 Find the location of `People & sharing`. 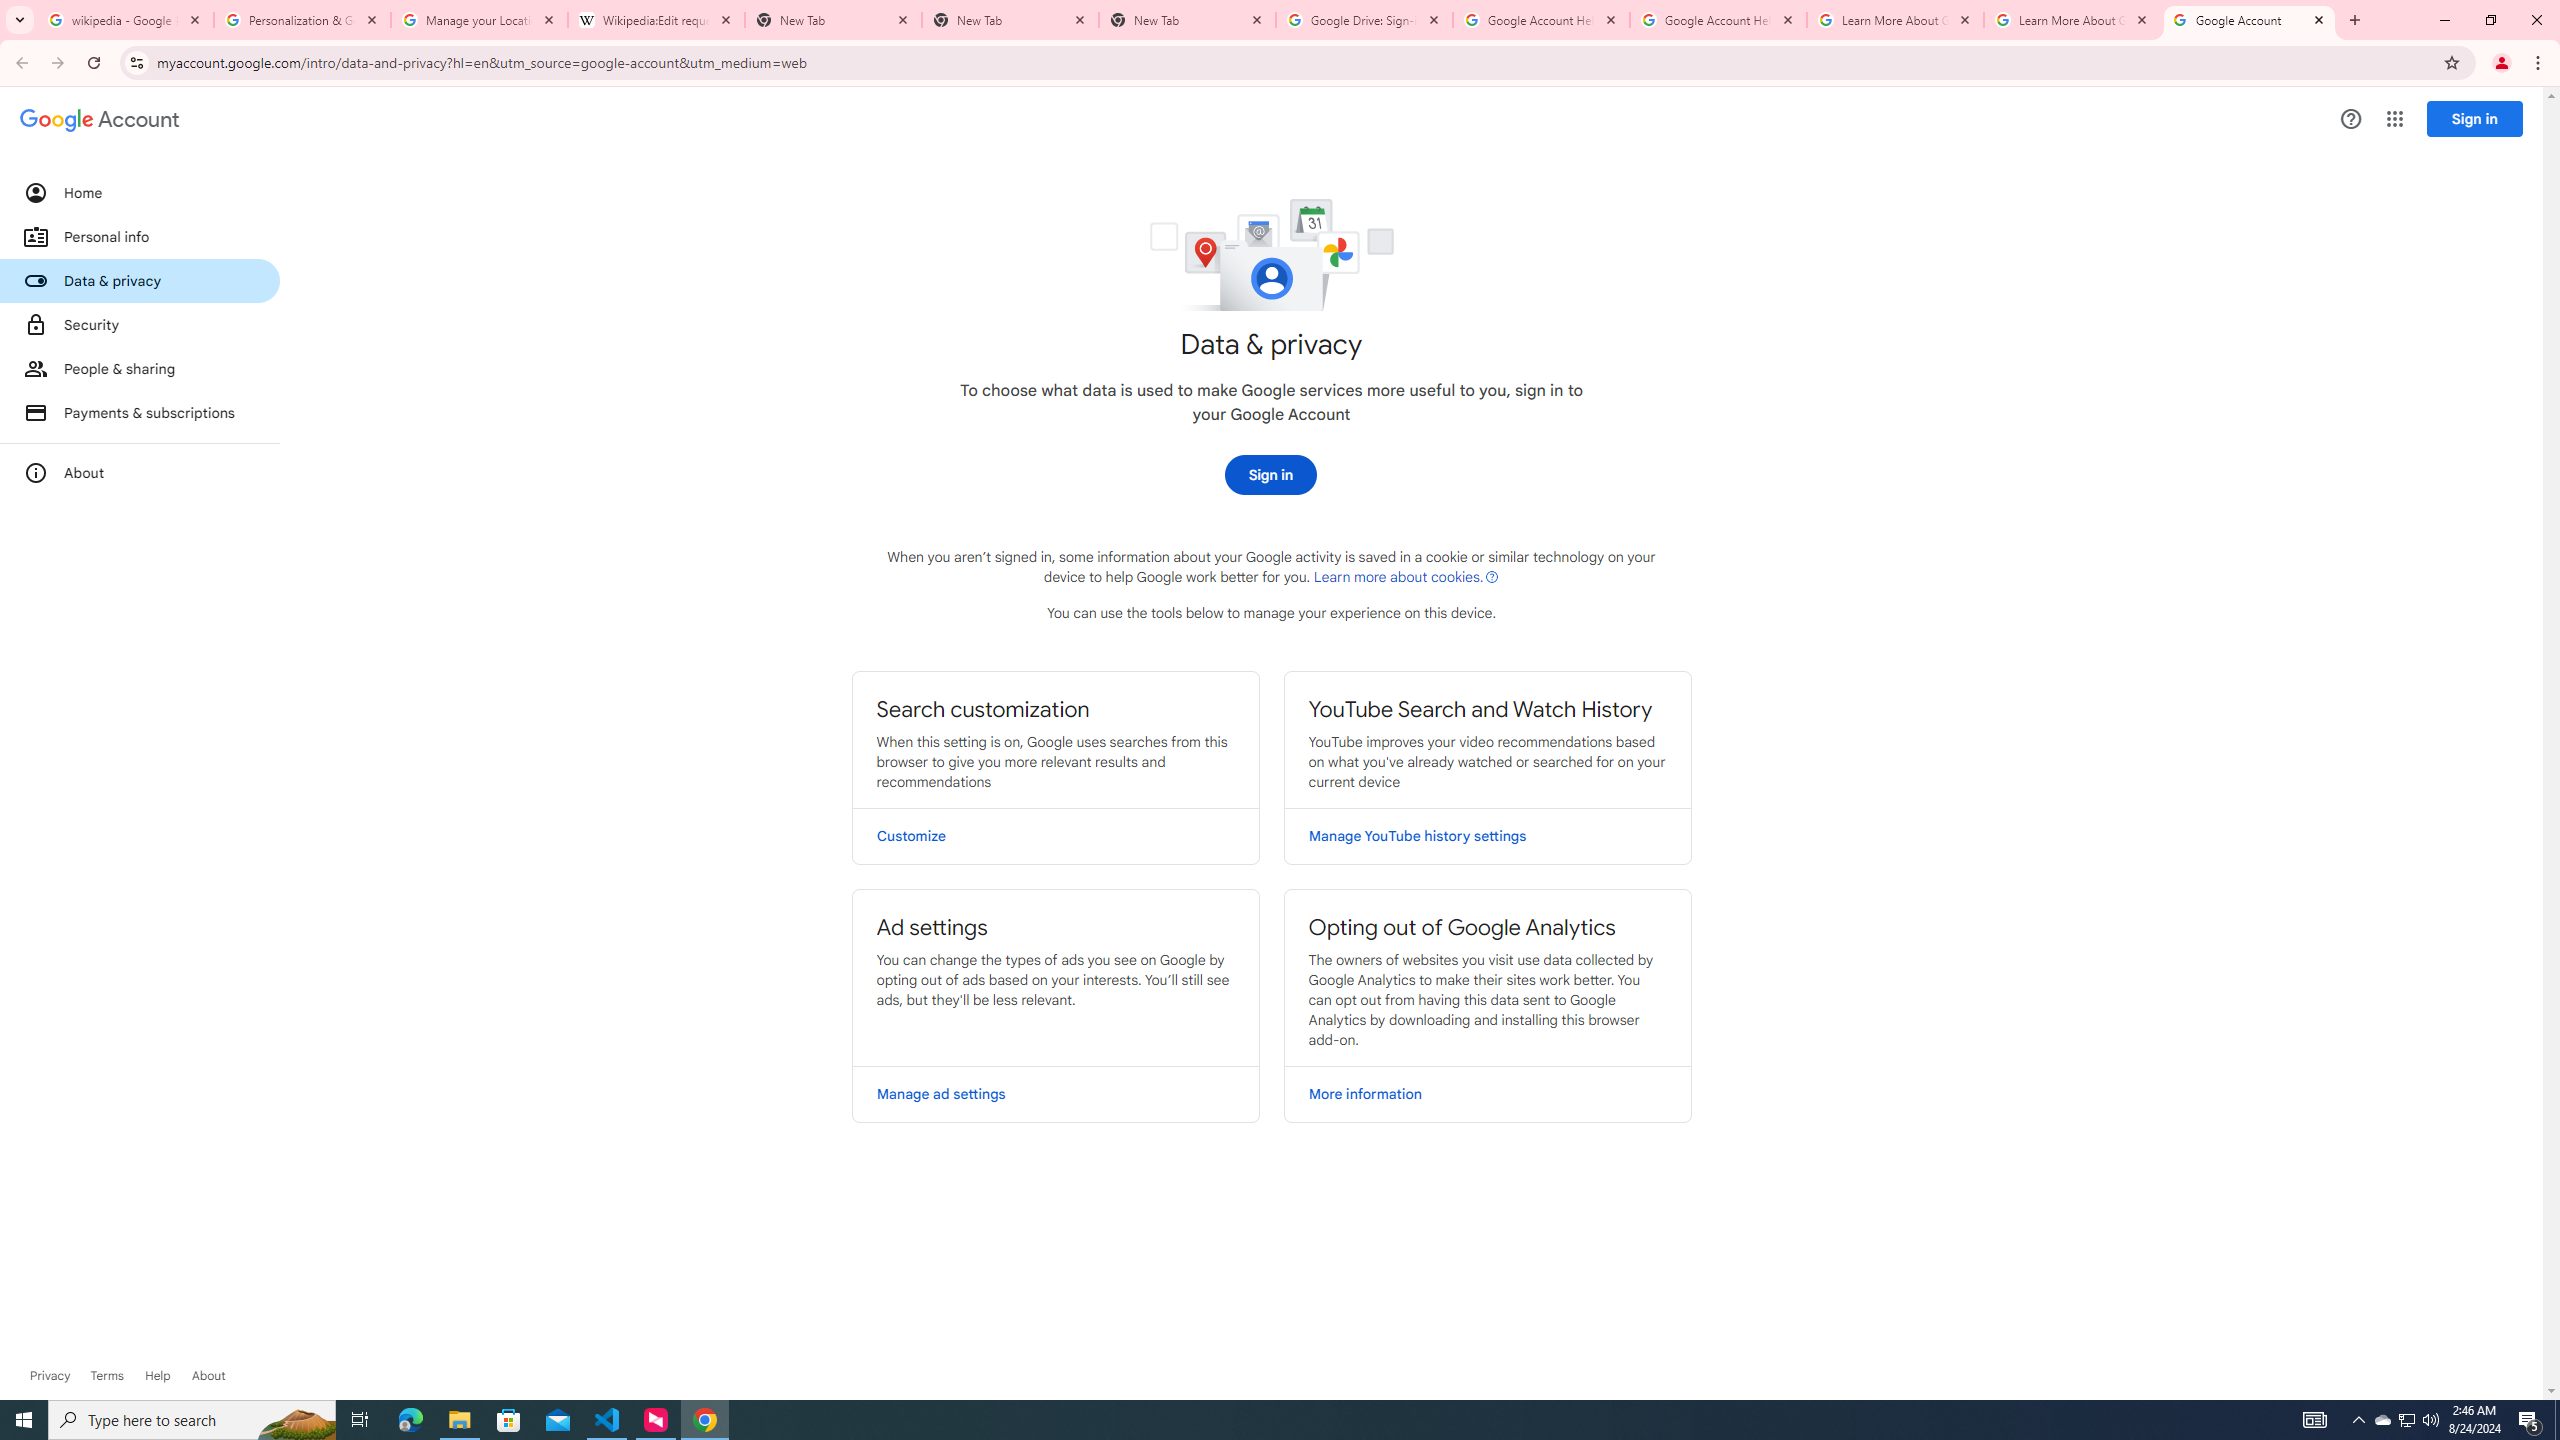

People & sharing is located at coordinates (140, 369).